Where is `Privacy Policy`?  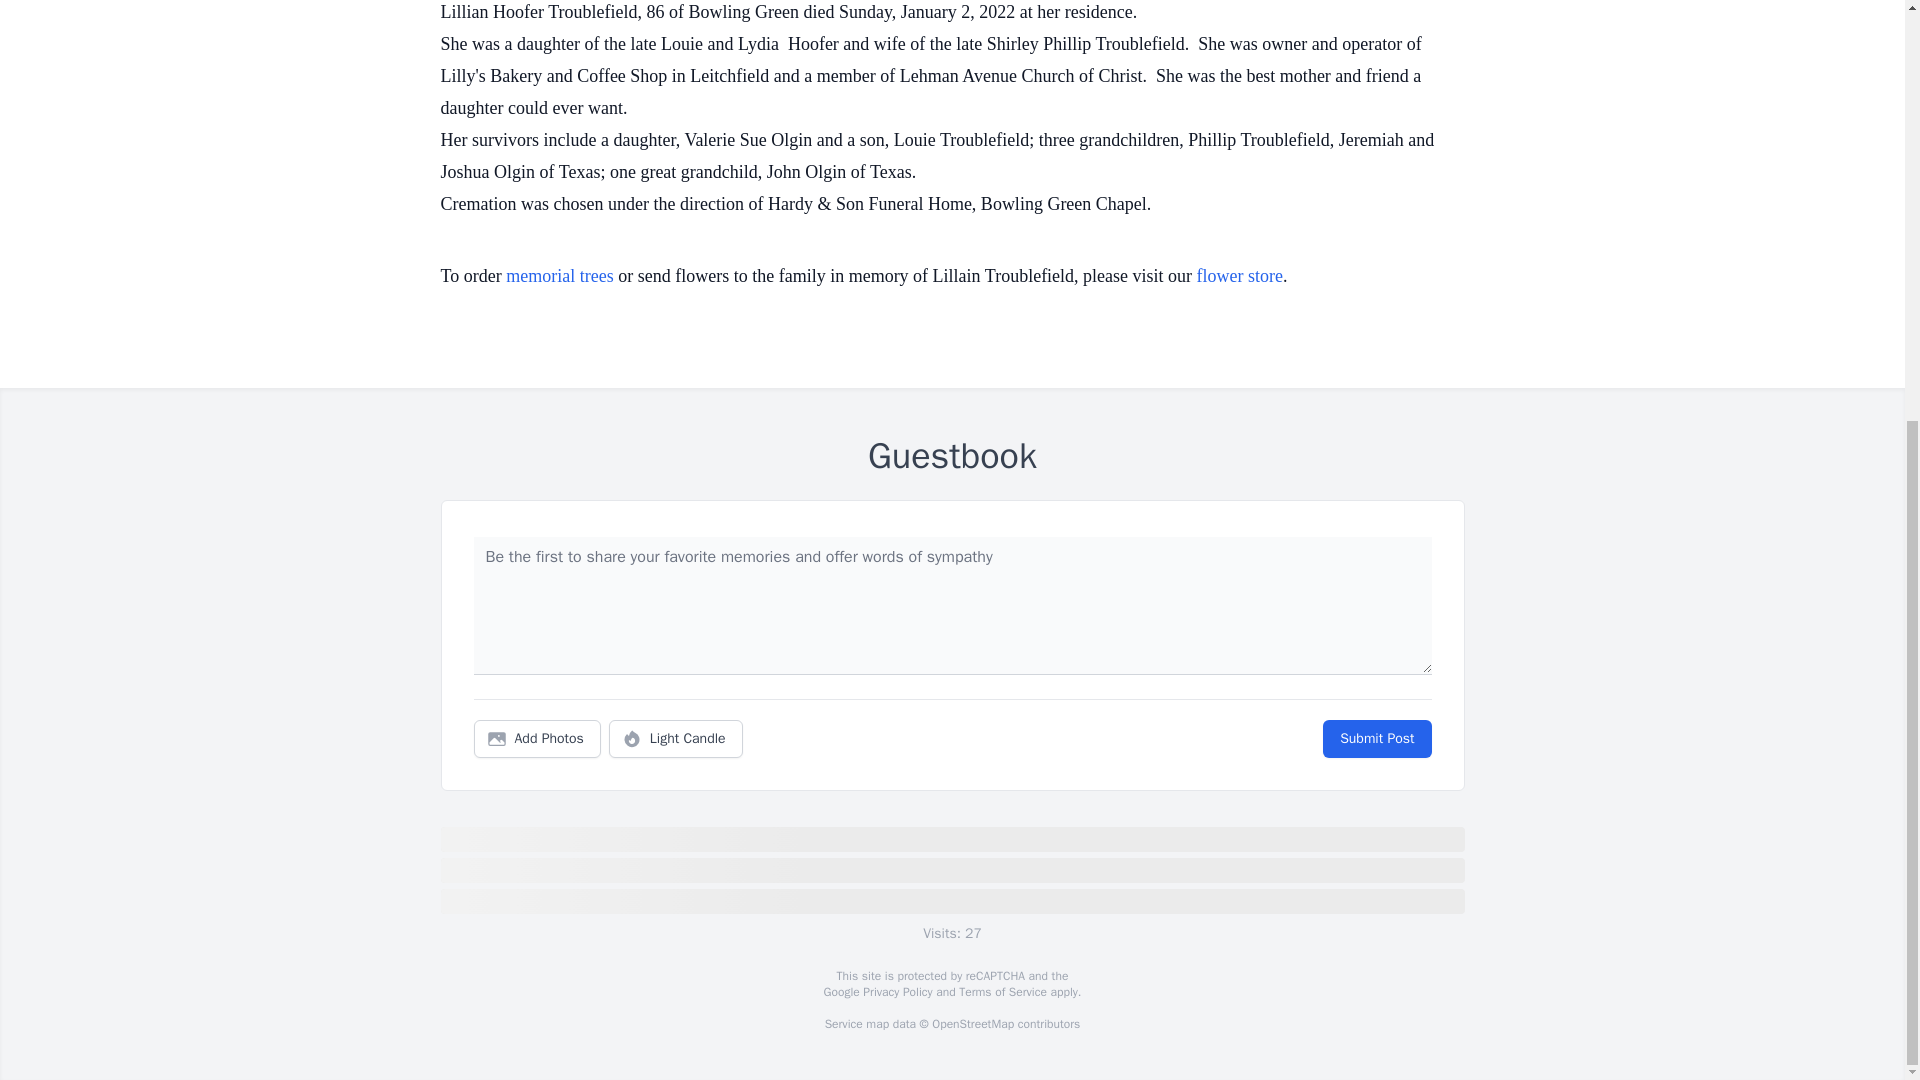 Privacy Policy is located at coordinates (896, 992).